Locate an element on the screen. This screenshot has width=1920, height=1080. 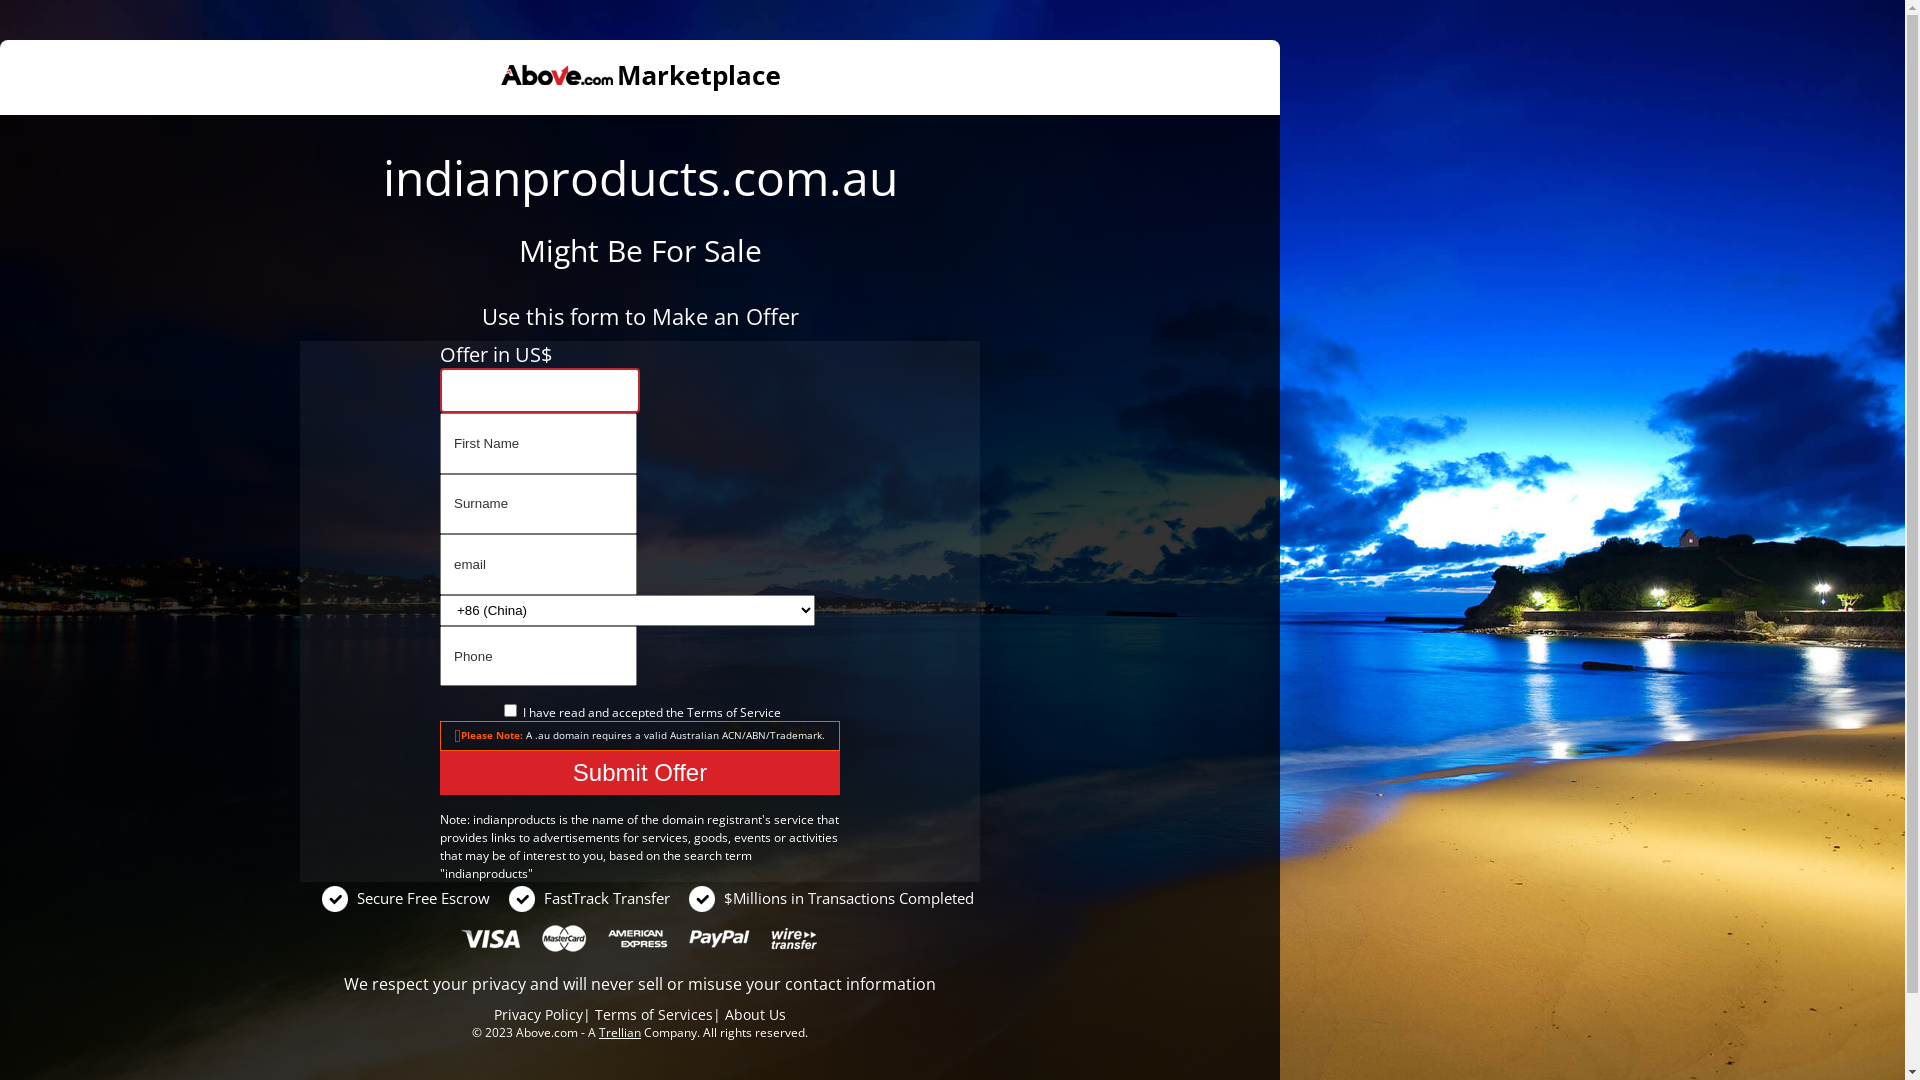
Trellian is located at coordinates (620, 1032).